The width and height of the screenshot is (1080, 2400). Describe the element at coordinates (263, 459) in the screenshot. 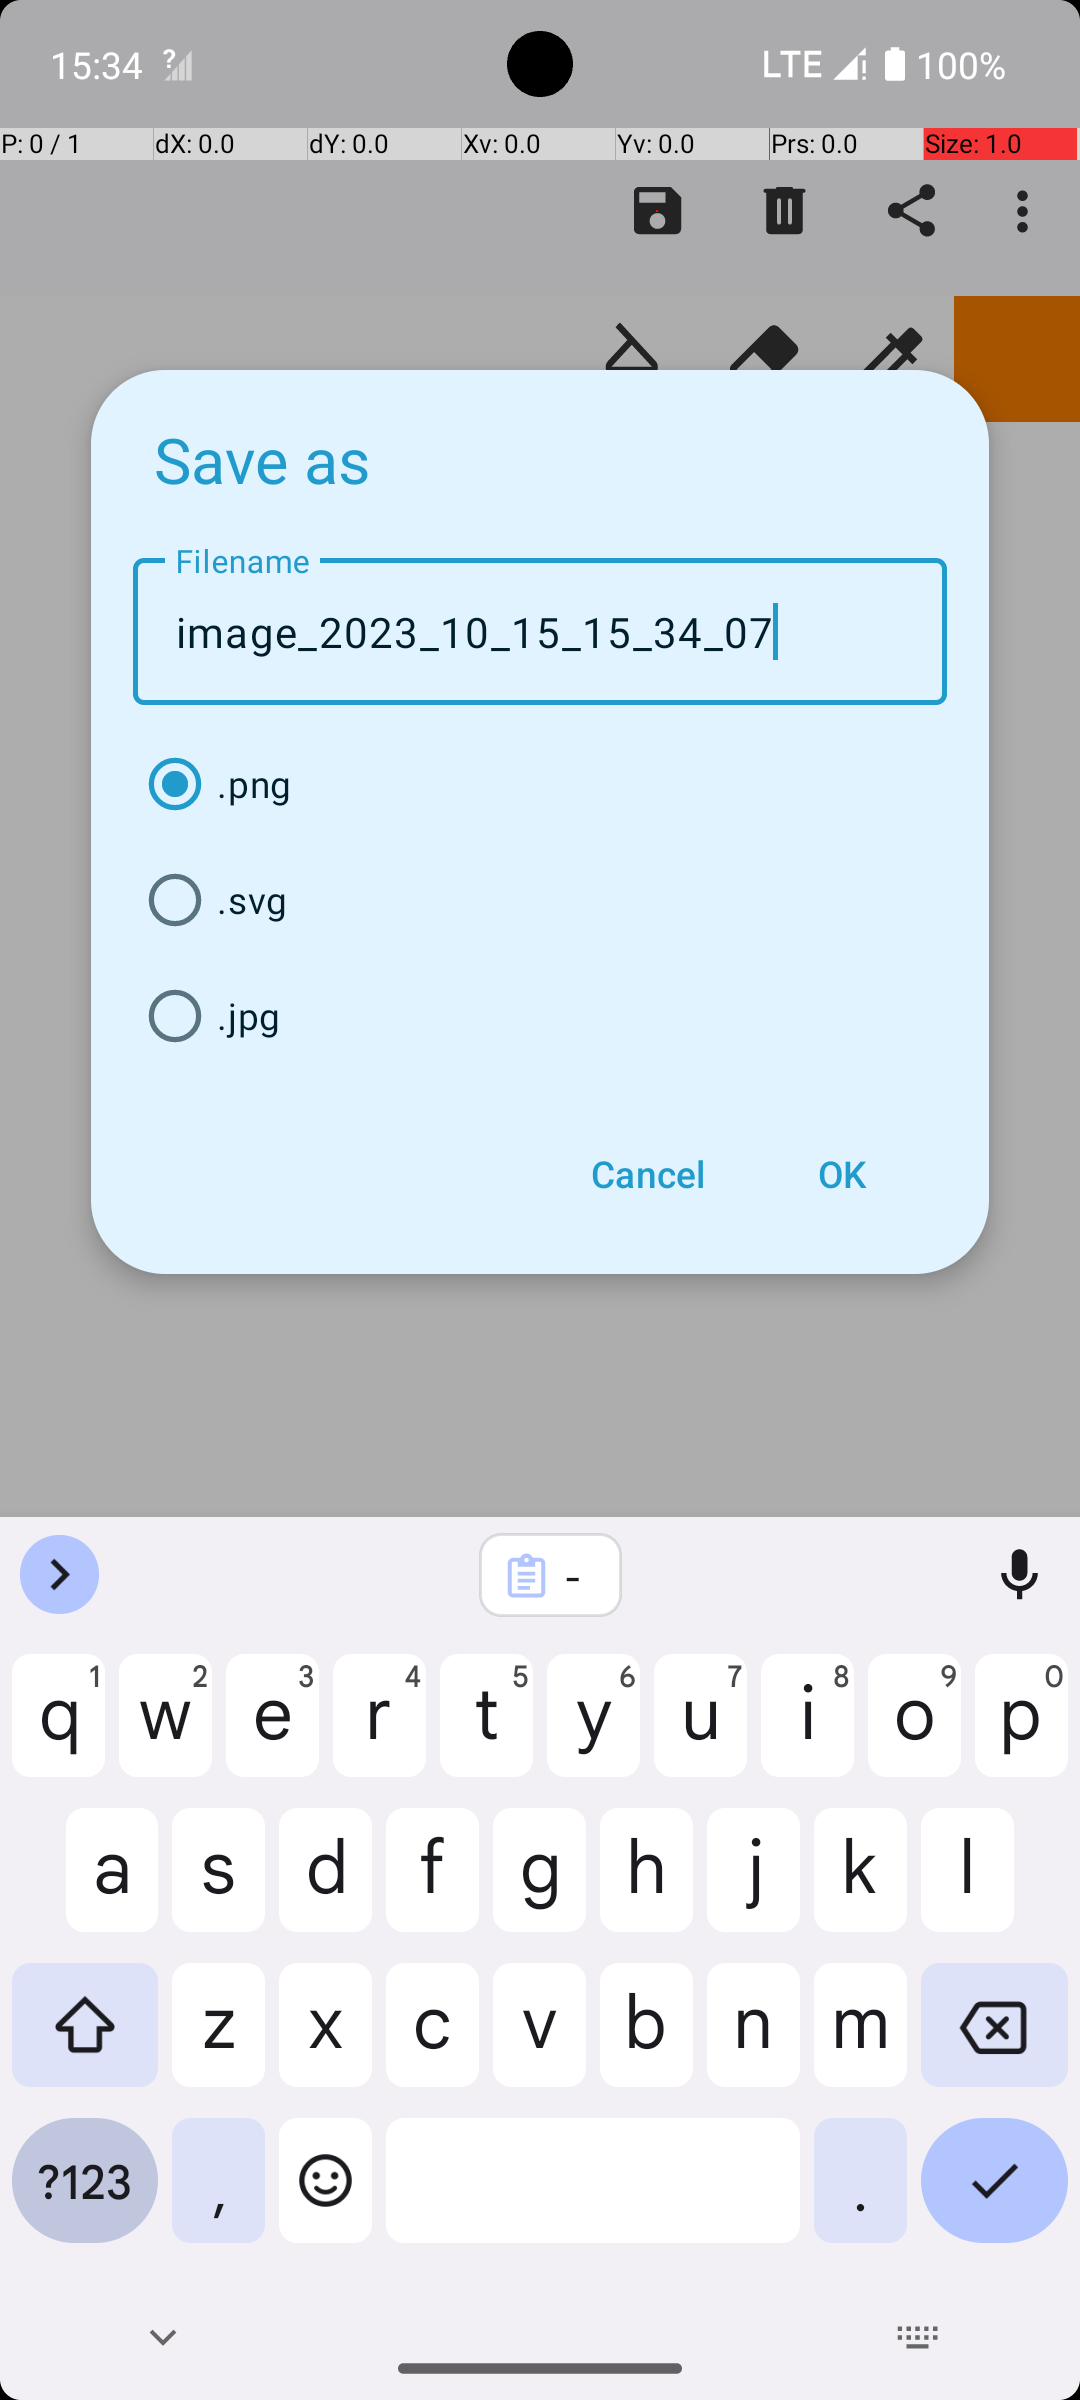

I see `Save as` at that location.